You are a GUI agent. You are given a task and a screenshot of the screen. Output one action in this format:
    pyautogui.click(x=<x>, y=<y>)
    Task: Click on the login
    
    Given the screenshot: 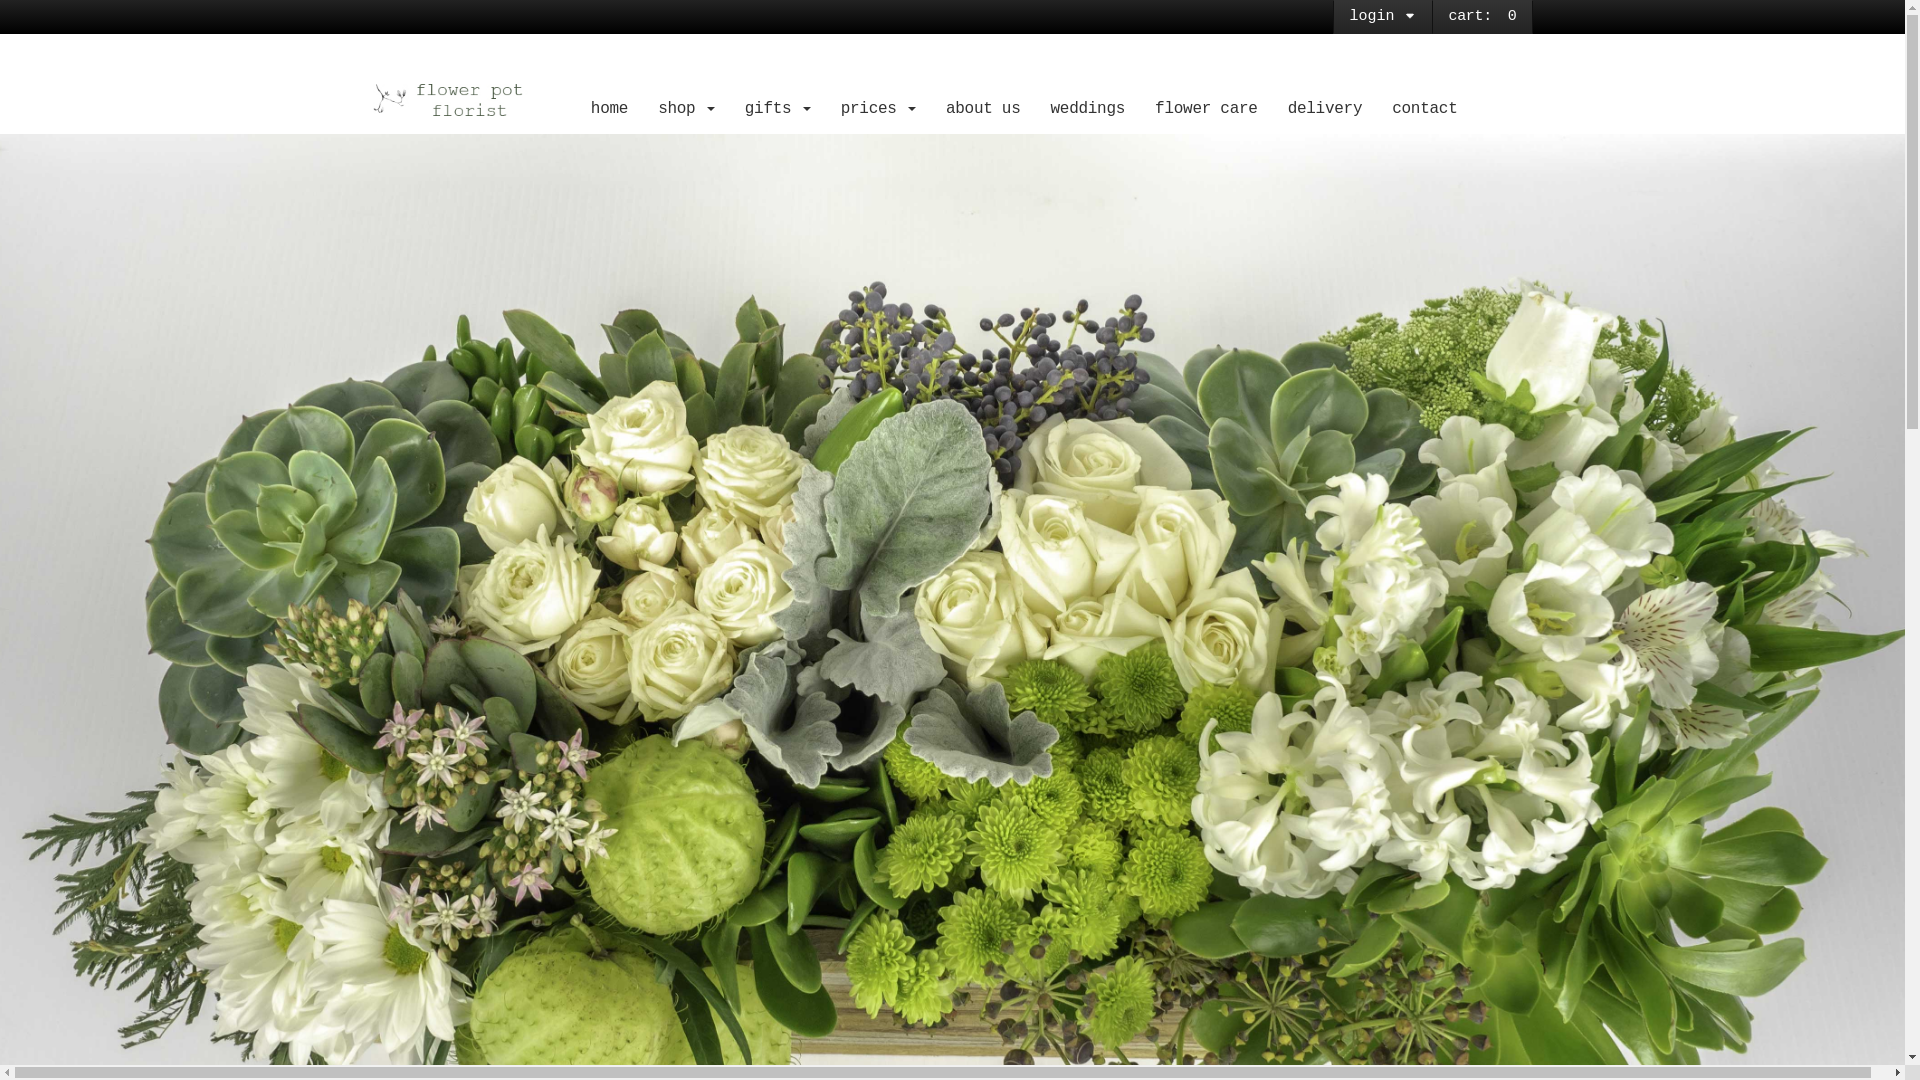 What is the action you would take?
    pyautogui.click(x=1383, y=17)
    